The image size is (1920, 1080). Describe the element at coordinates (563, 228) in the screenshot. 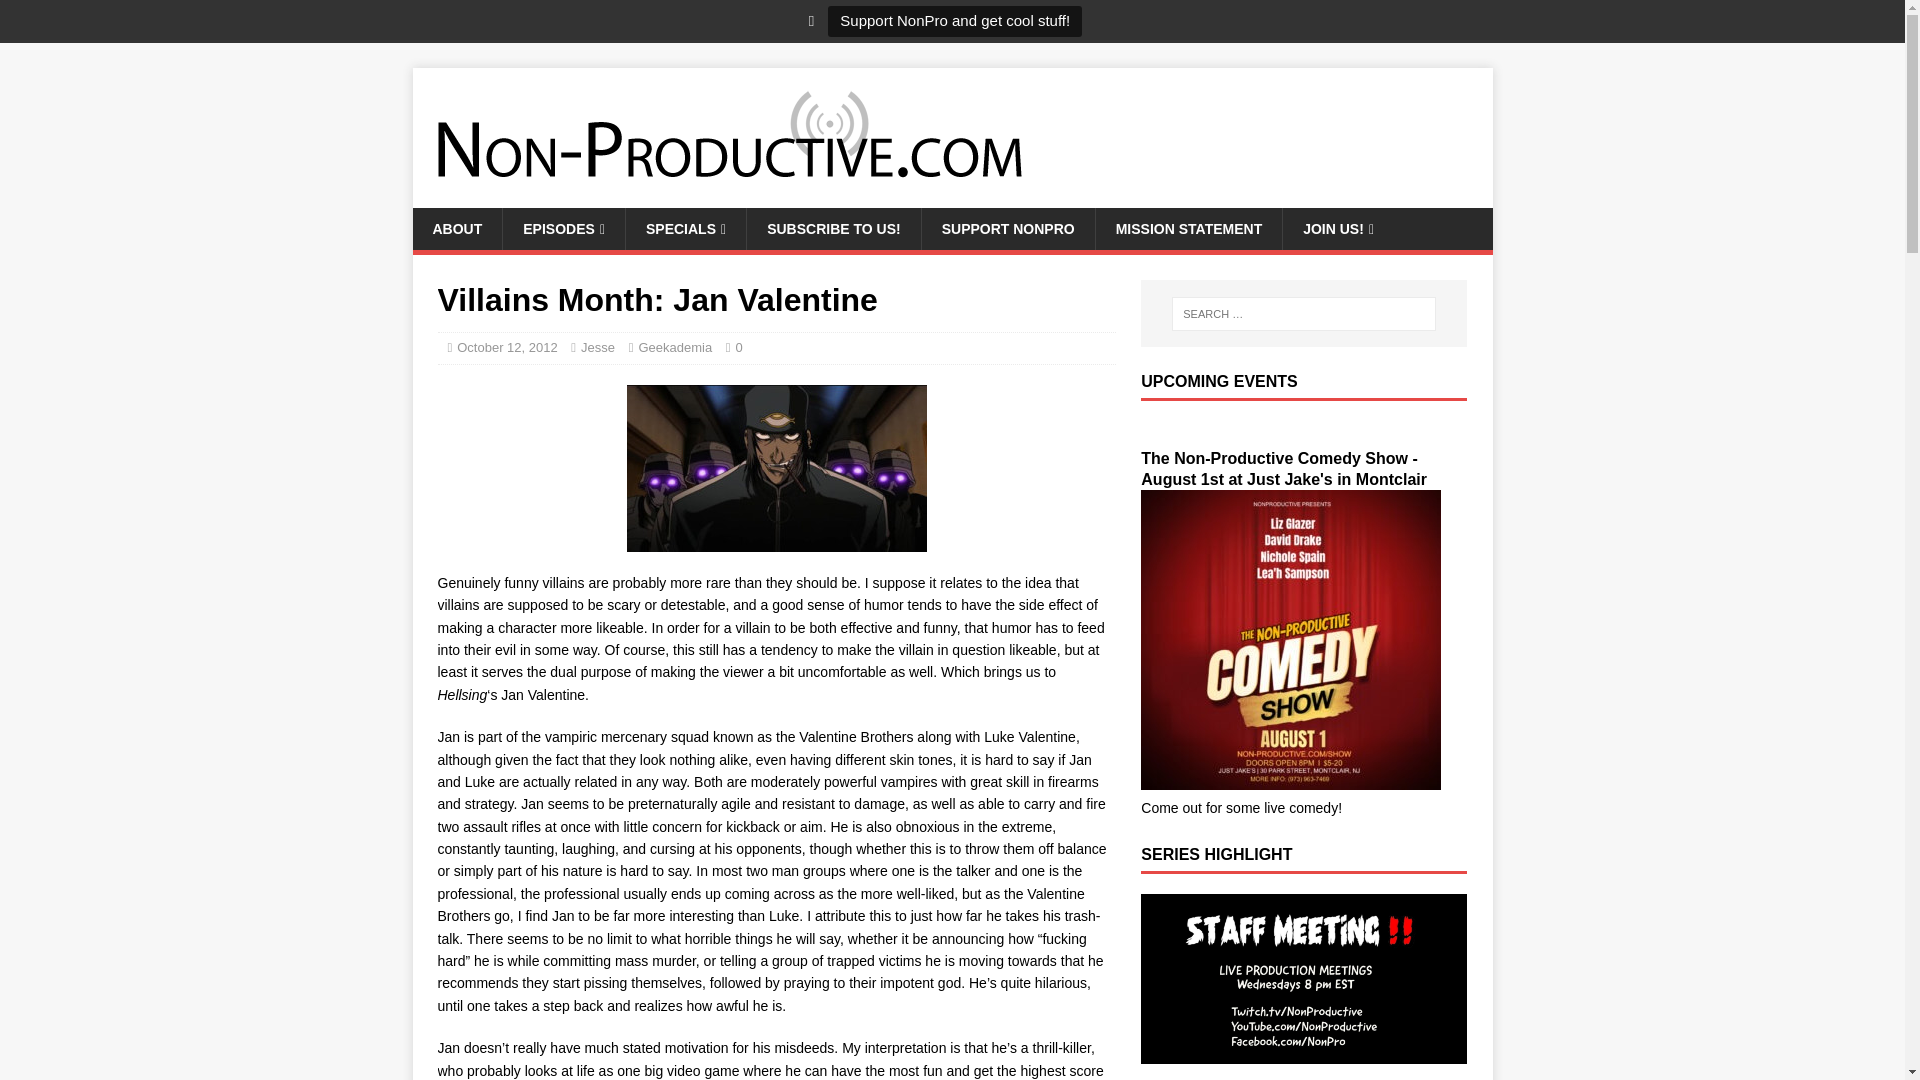

I see `EPISODES` at that location.